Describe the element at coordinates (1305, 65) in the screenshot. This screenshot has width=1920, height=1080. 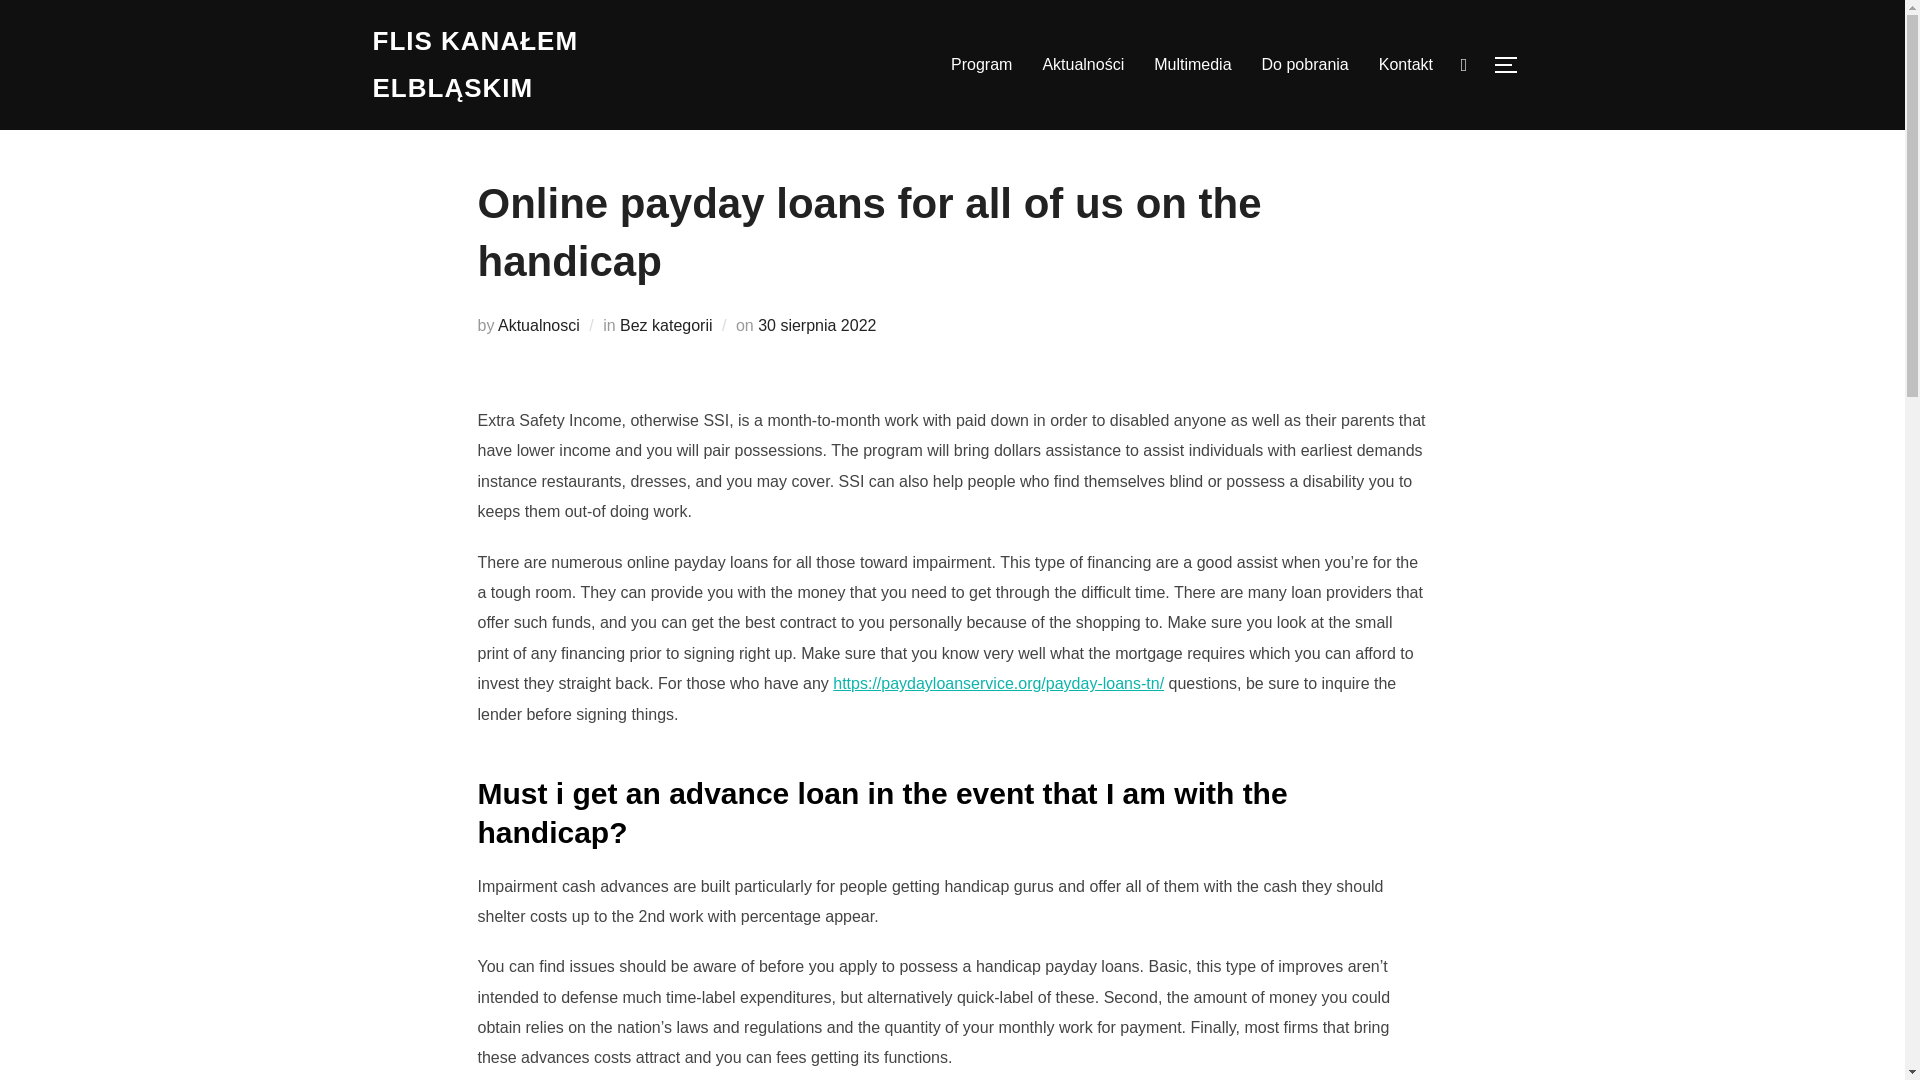
I see `Do pobrania` at that location.